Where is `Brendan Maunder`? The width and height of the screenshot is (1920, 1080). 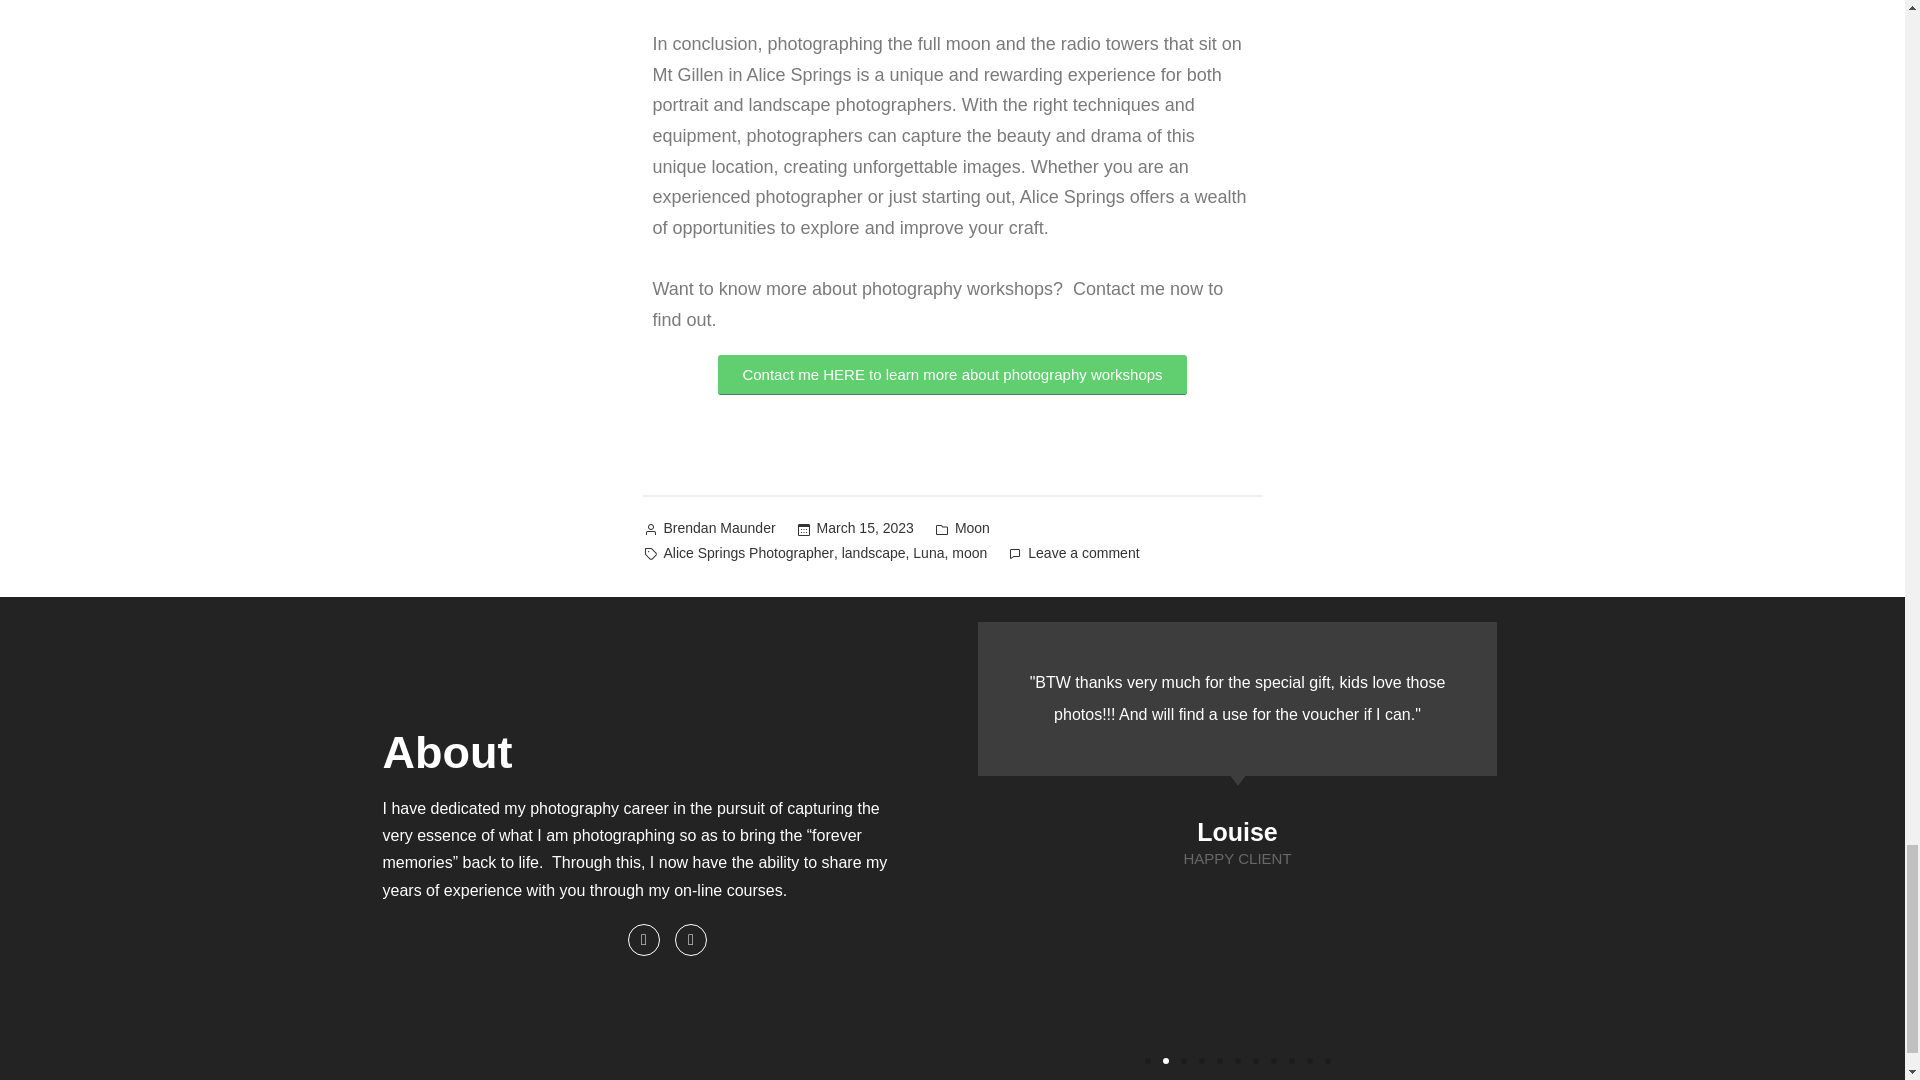 Brendan Maunder is located at coordinates (720, 530).